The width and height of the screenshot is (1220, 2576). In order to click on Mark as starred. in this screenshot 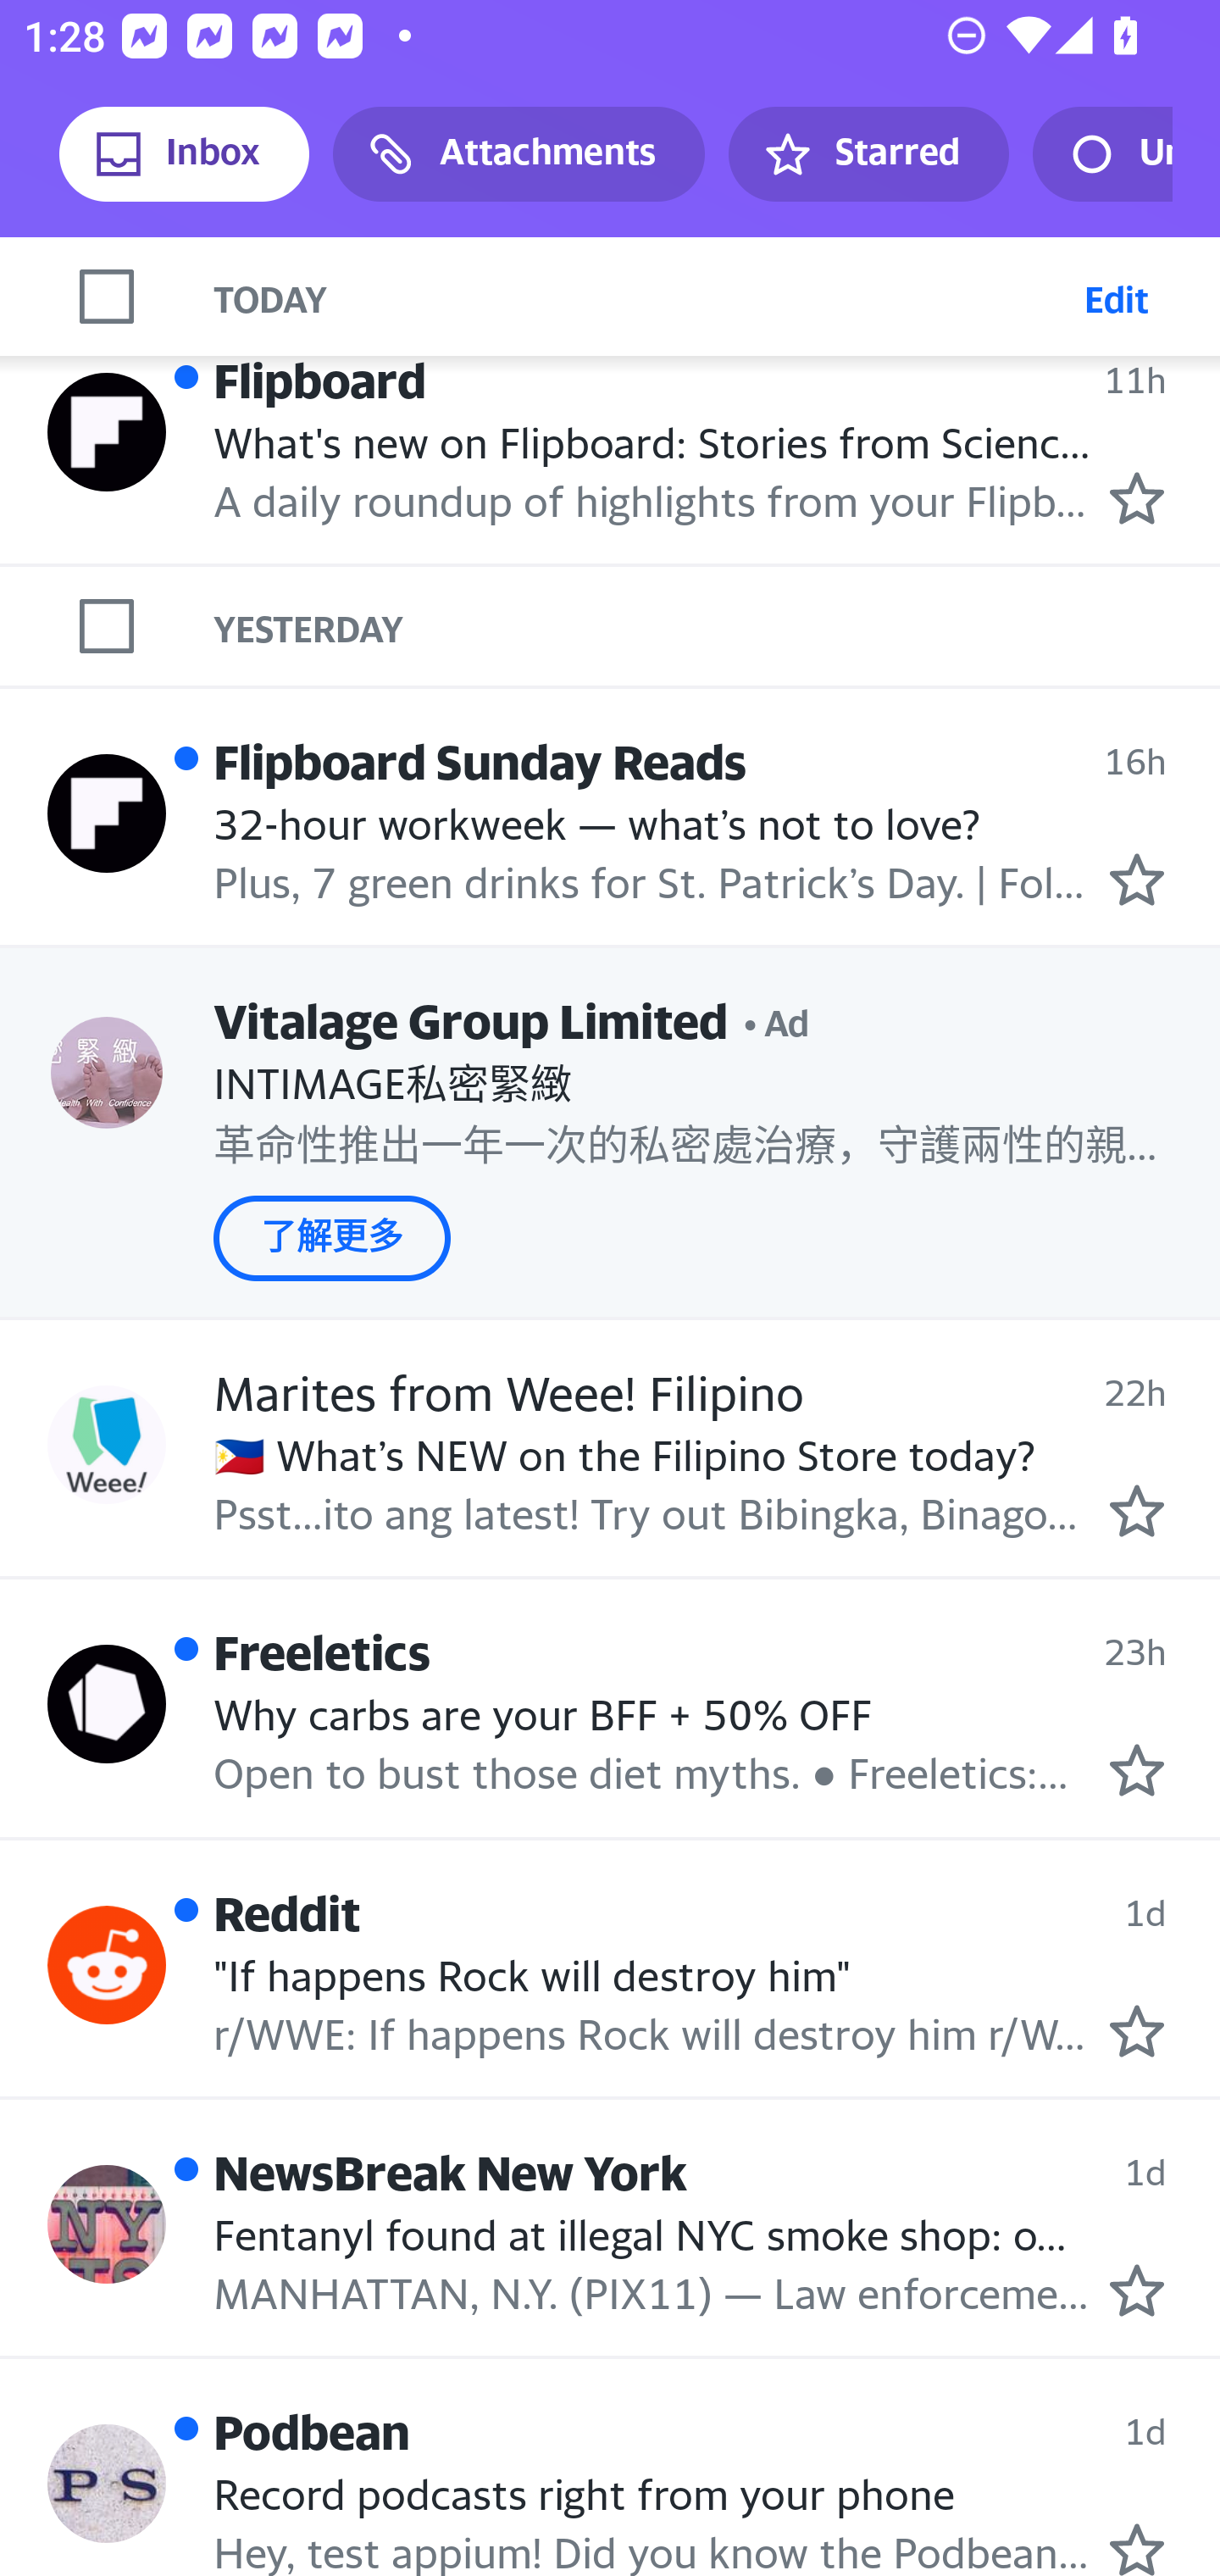, I will do `click(1137, 1771)`.